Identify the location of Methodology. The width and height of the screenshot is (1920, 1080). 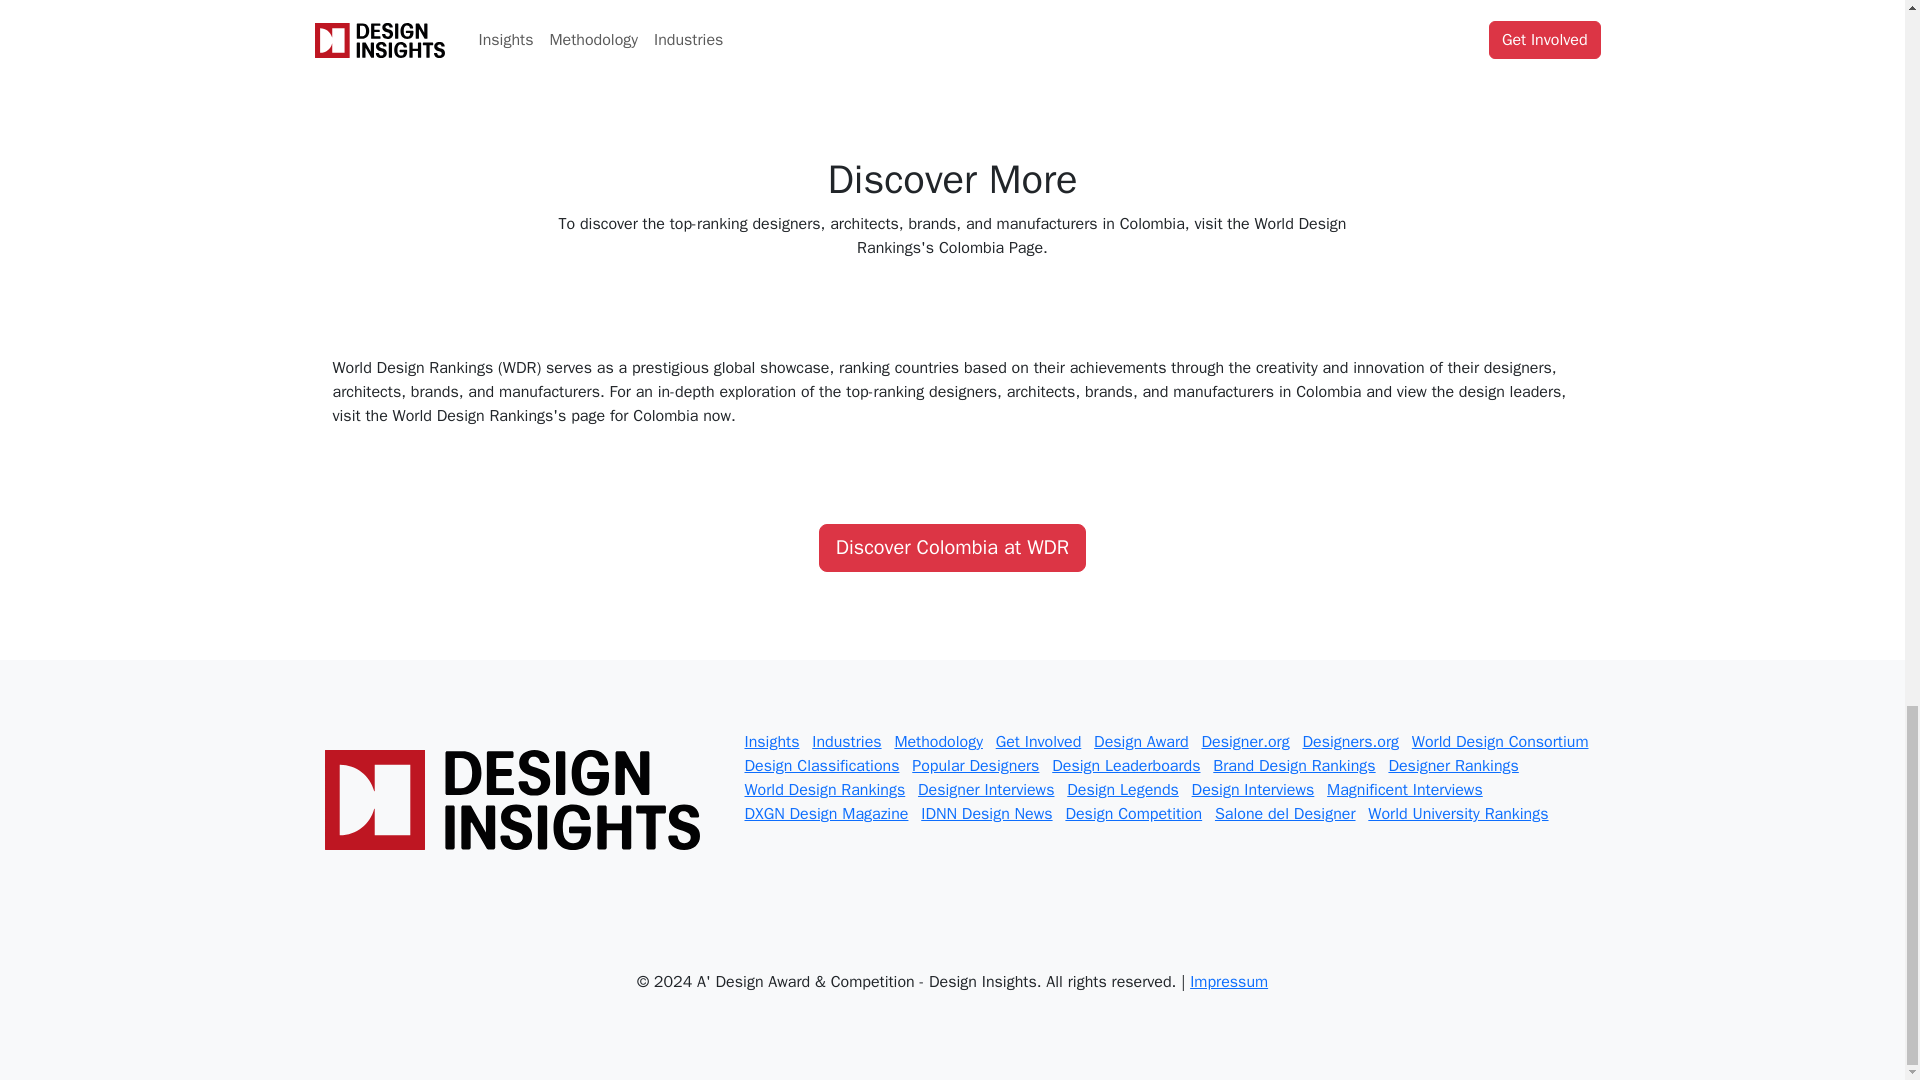
(938, 742).